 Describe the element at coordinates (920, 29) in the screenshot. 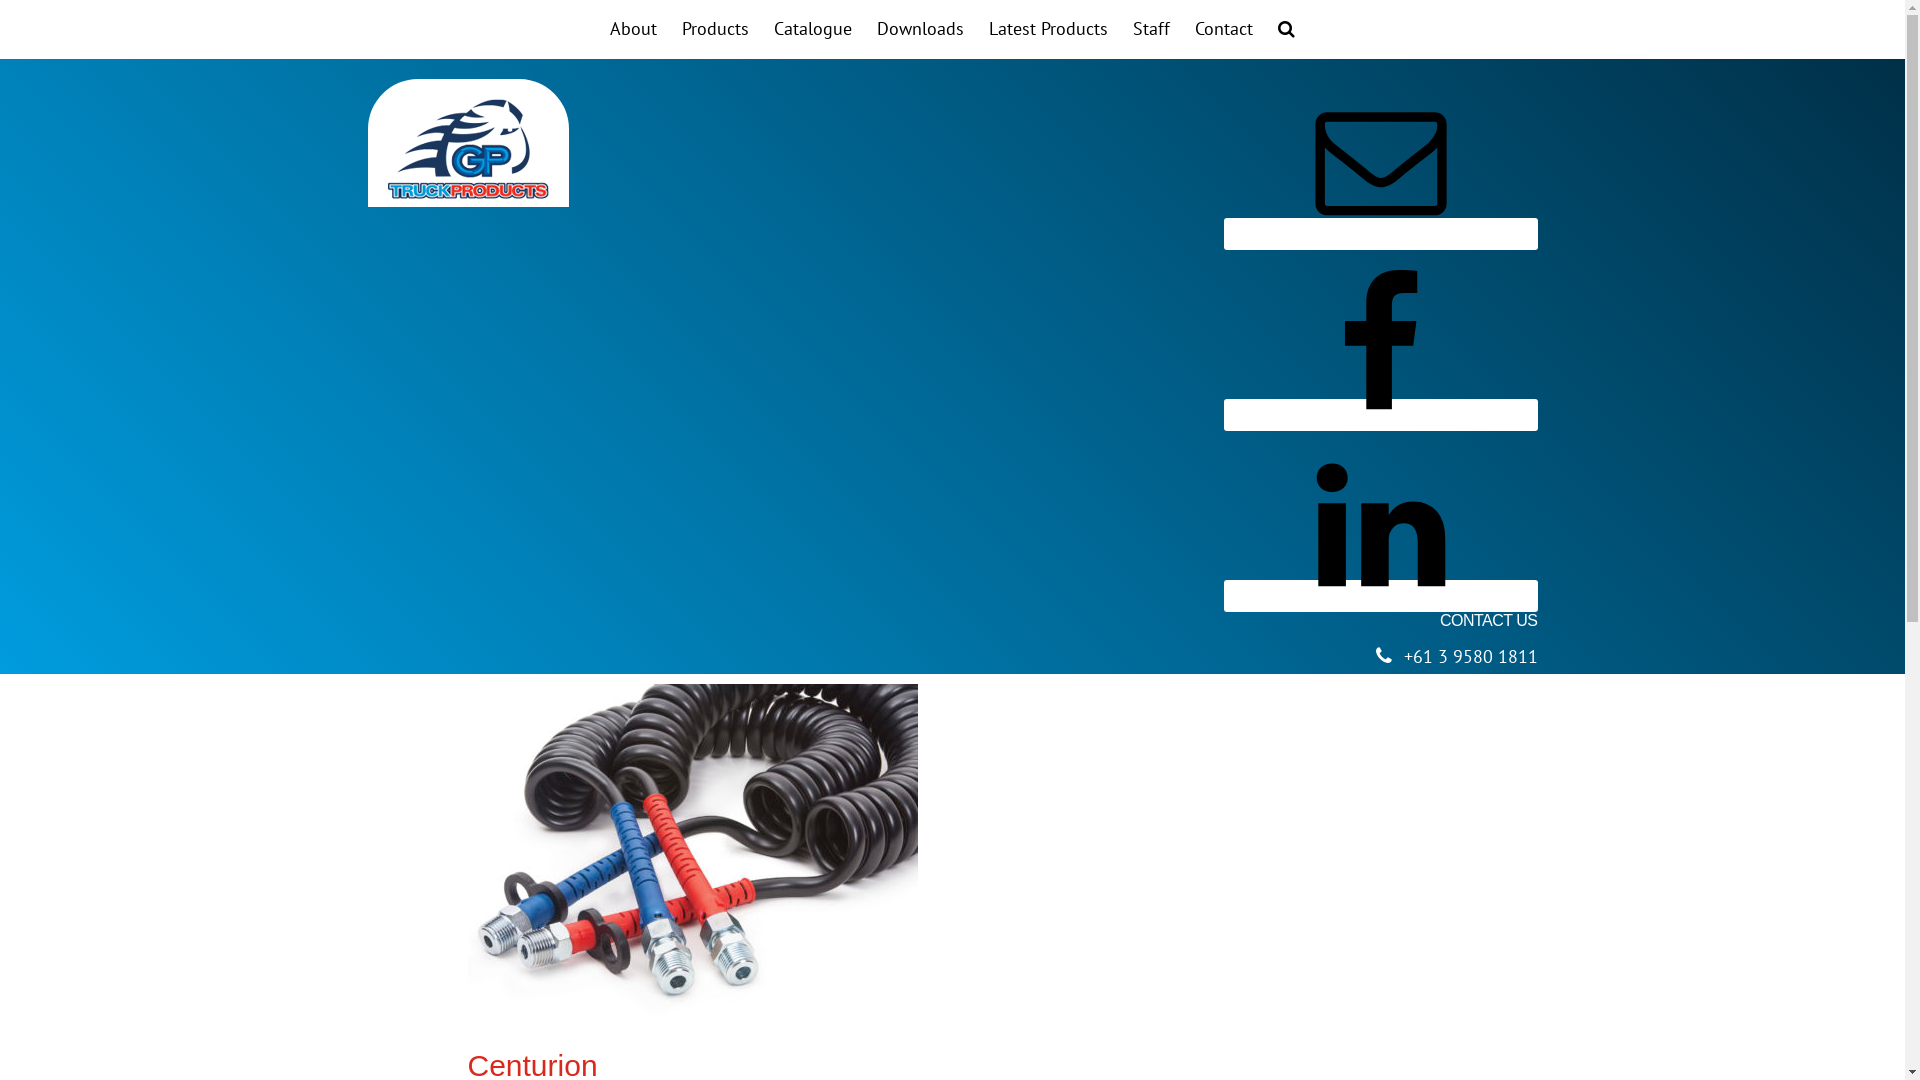

I see `Downloads` at that location.